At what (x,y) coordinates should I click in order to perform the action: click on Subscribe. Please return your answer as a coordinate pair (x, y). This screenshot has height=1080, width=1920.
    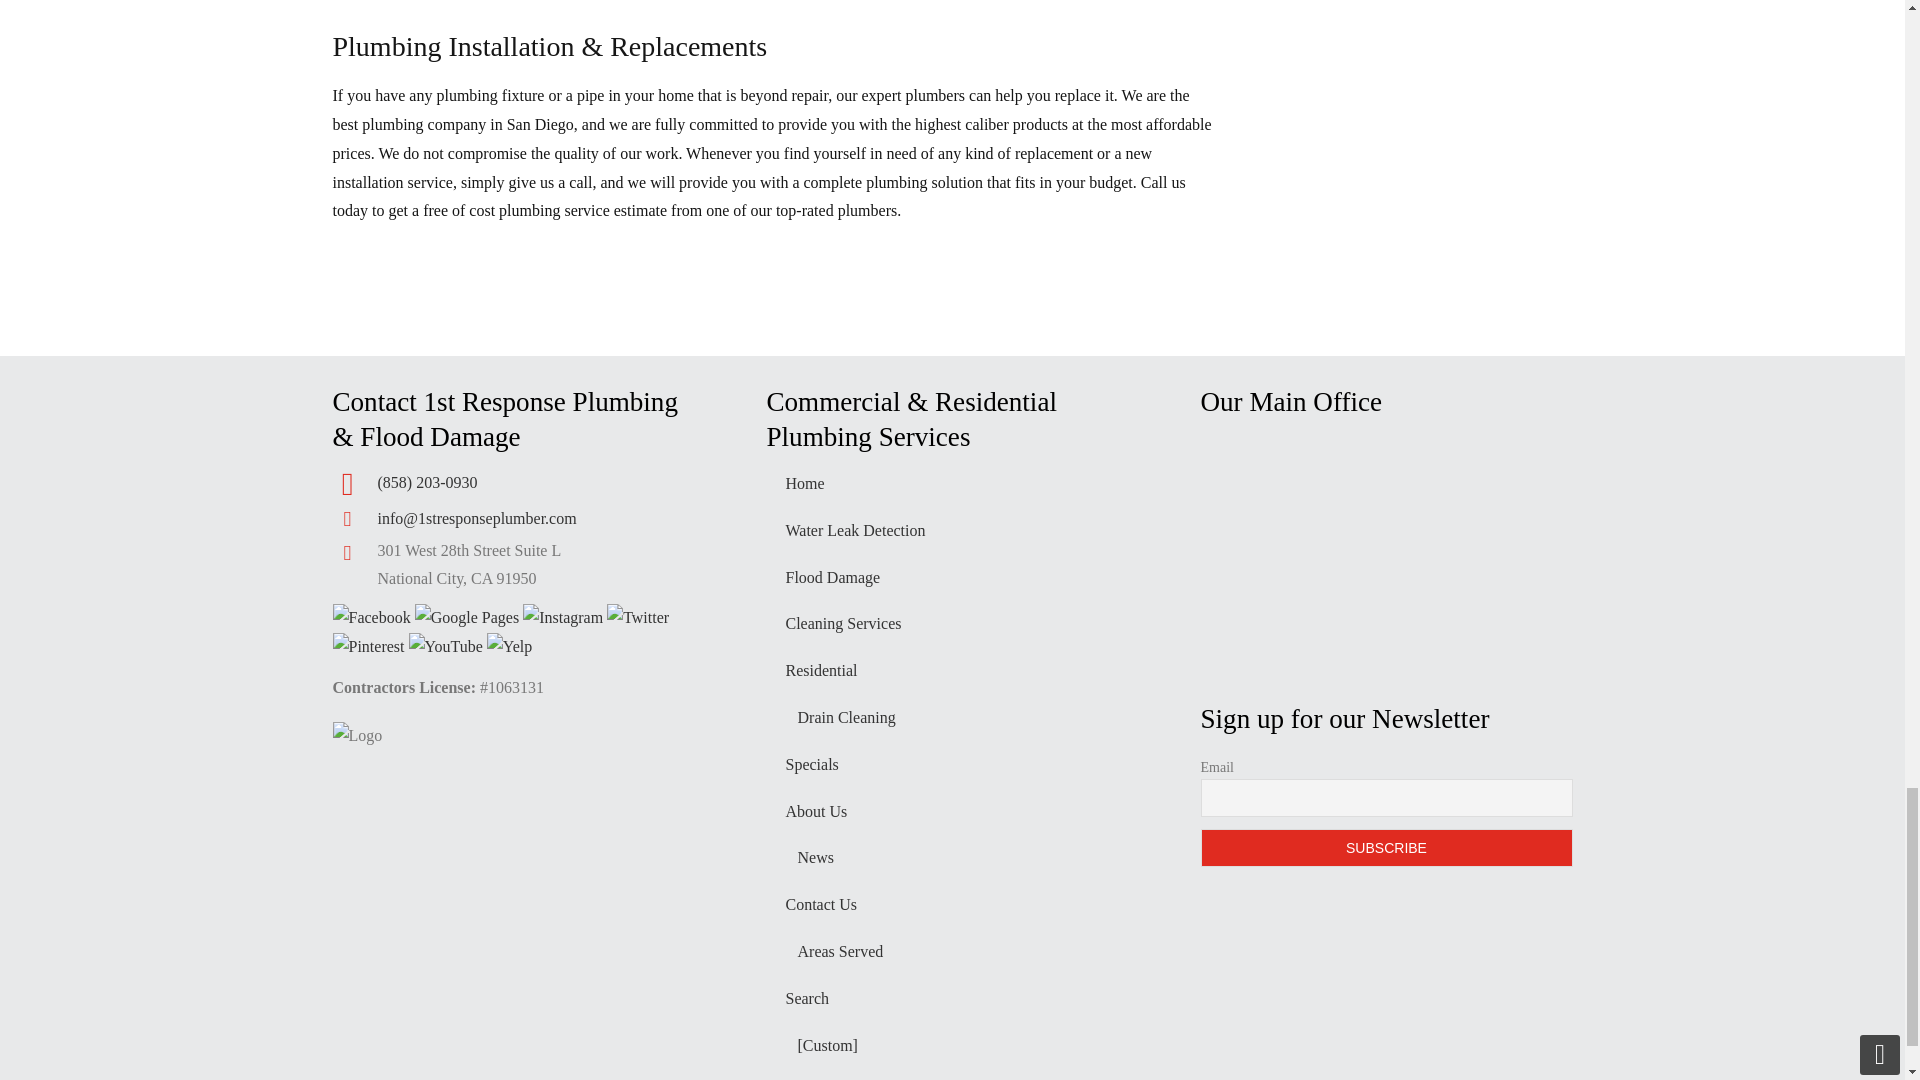
    Looking at the image, I should click on (1386, 848).